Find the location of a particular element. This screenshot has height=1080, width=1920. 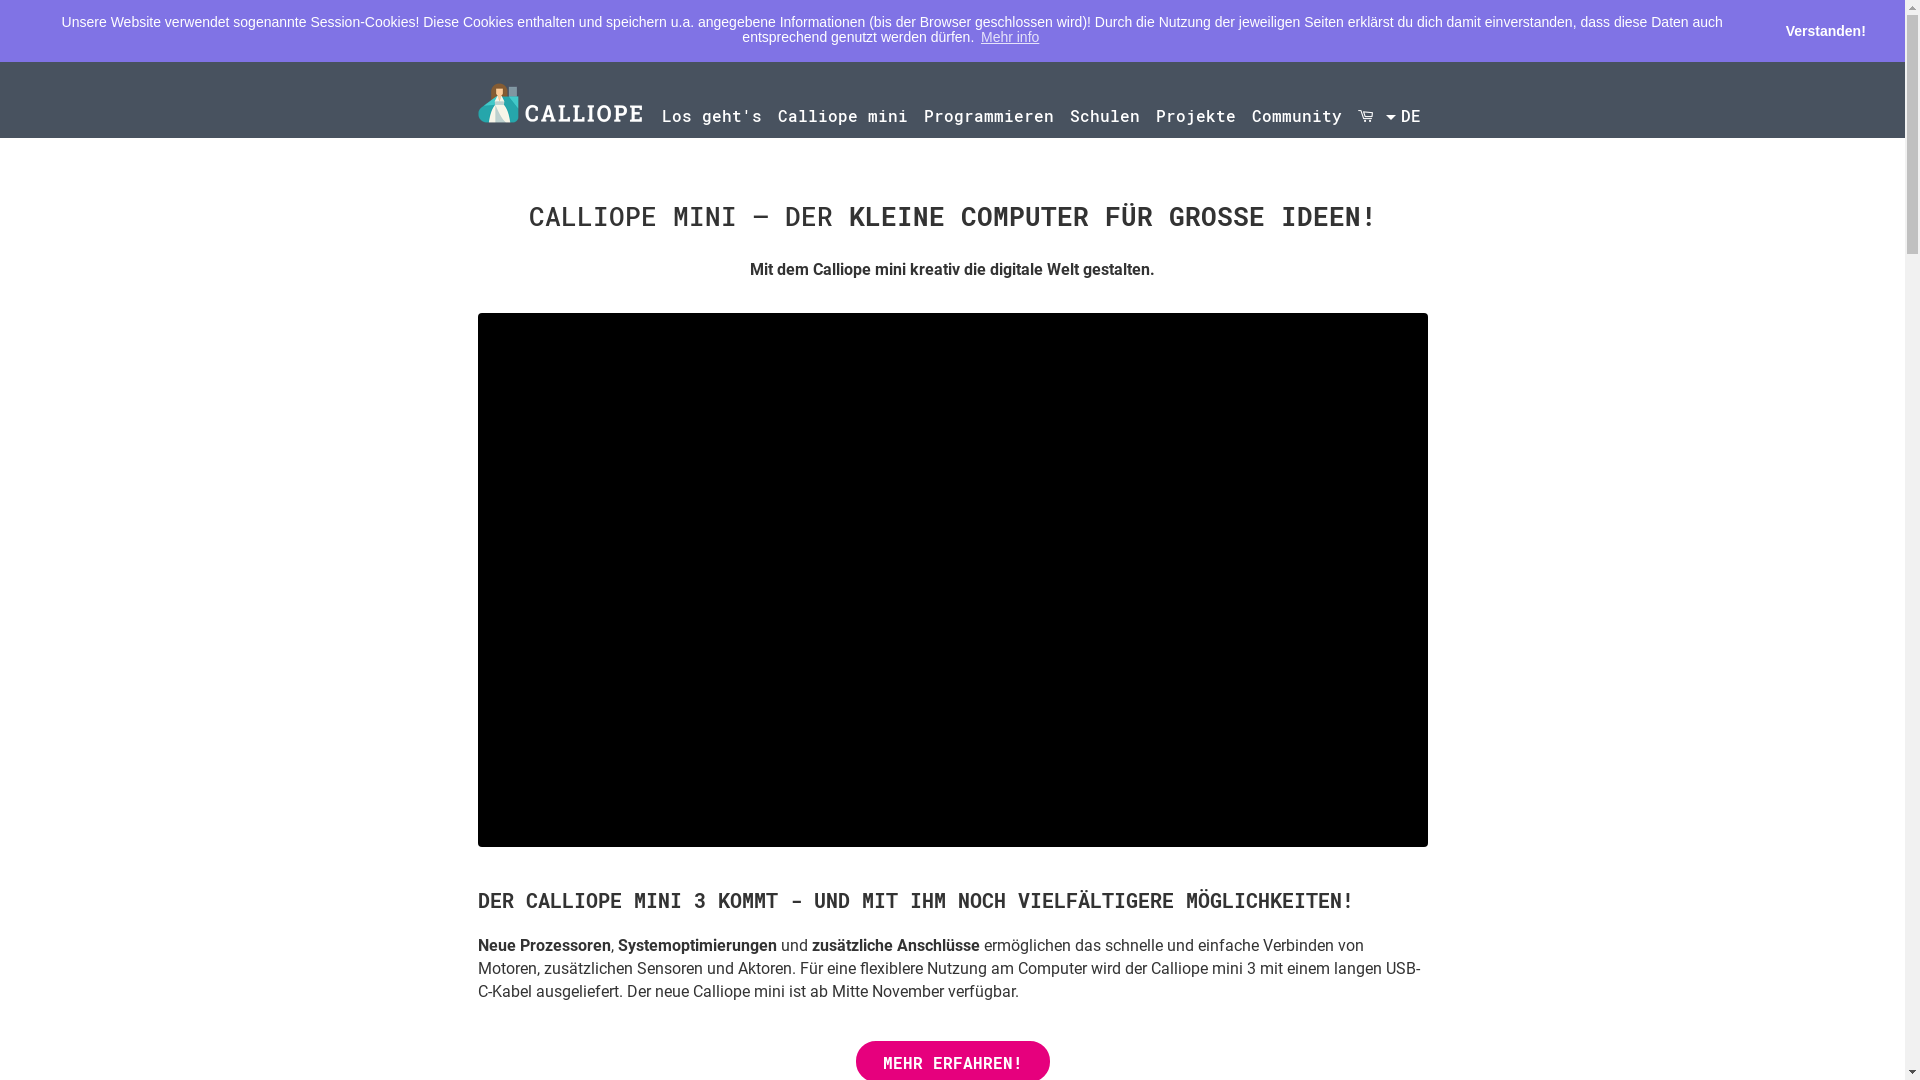

Programmieren is located at coordinates (989, 116).